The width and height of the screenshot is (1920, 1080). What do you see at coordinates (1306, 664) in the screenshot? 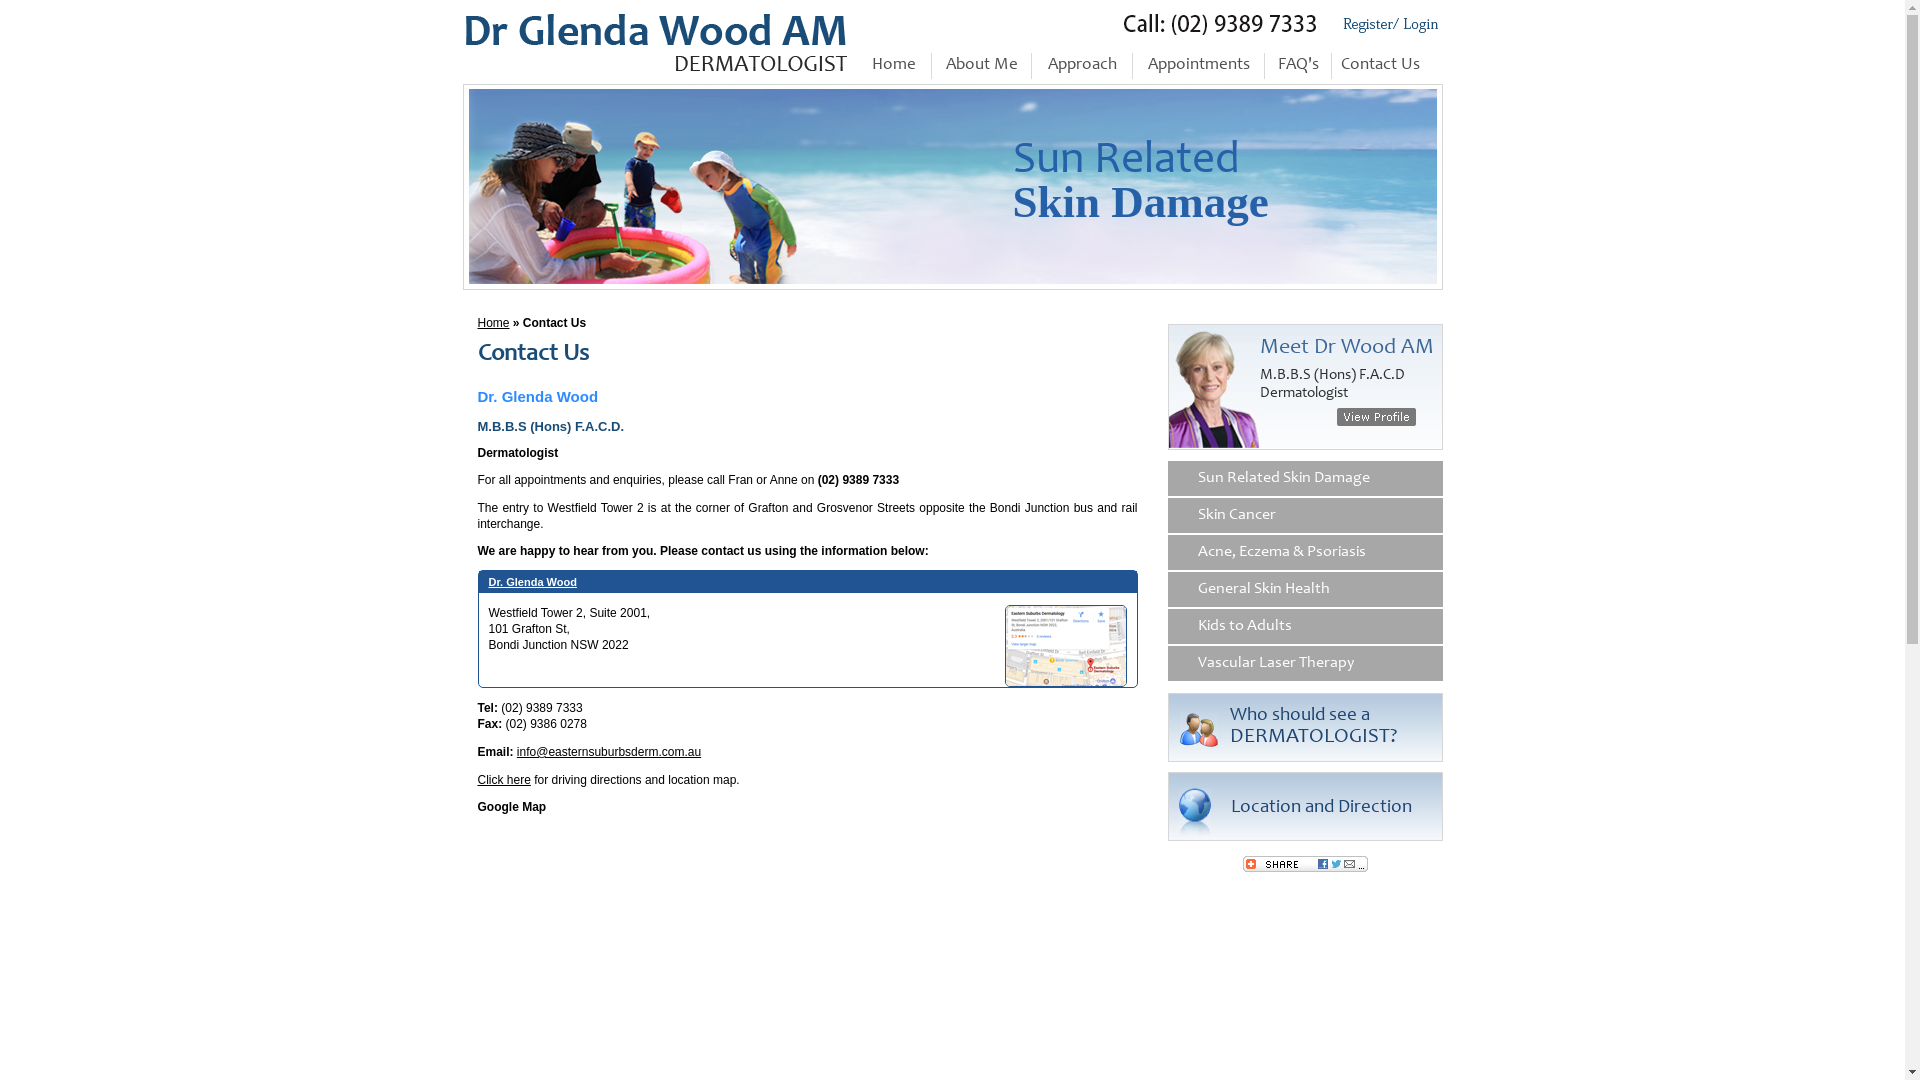
I see `Vascular Laser Therapy` at bounding box center [1306, 664].